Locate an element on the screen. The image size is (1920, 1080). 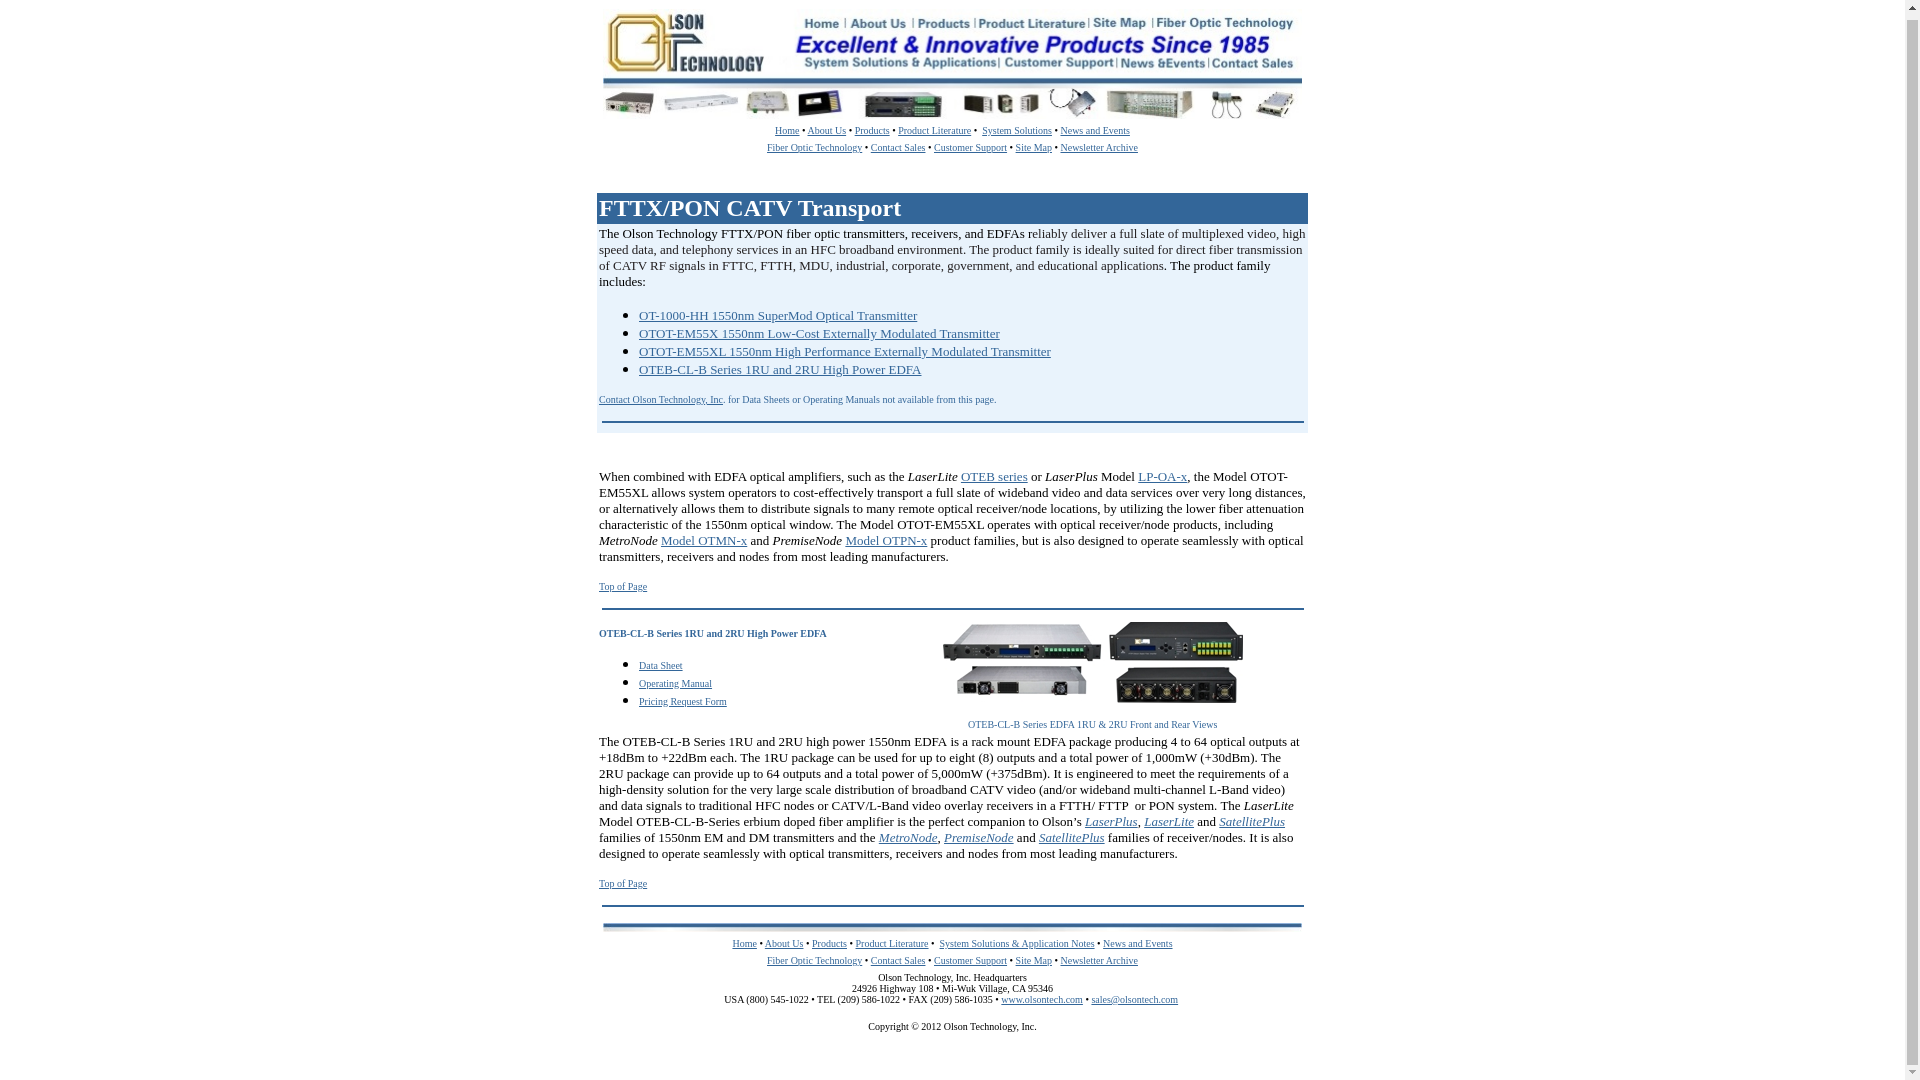
Contact Sales is located at coordinates (898, 147).